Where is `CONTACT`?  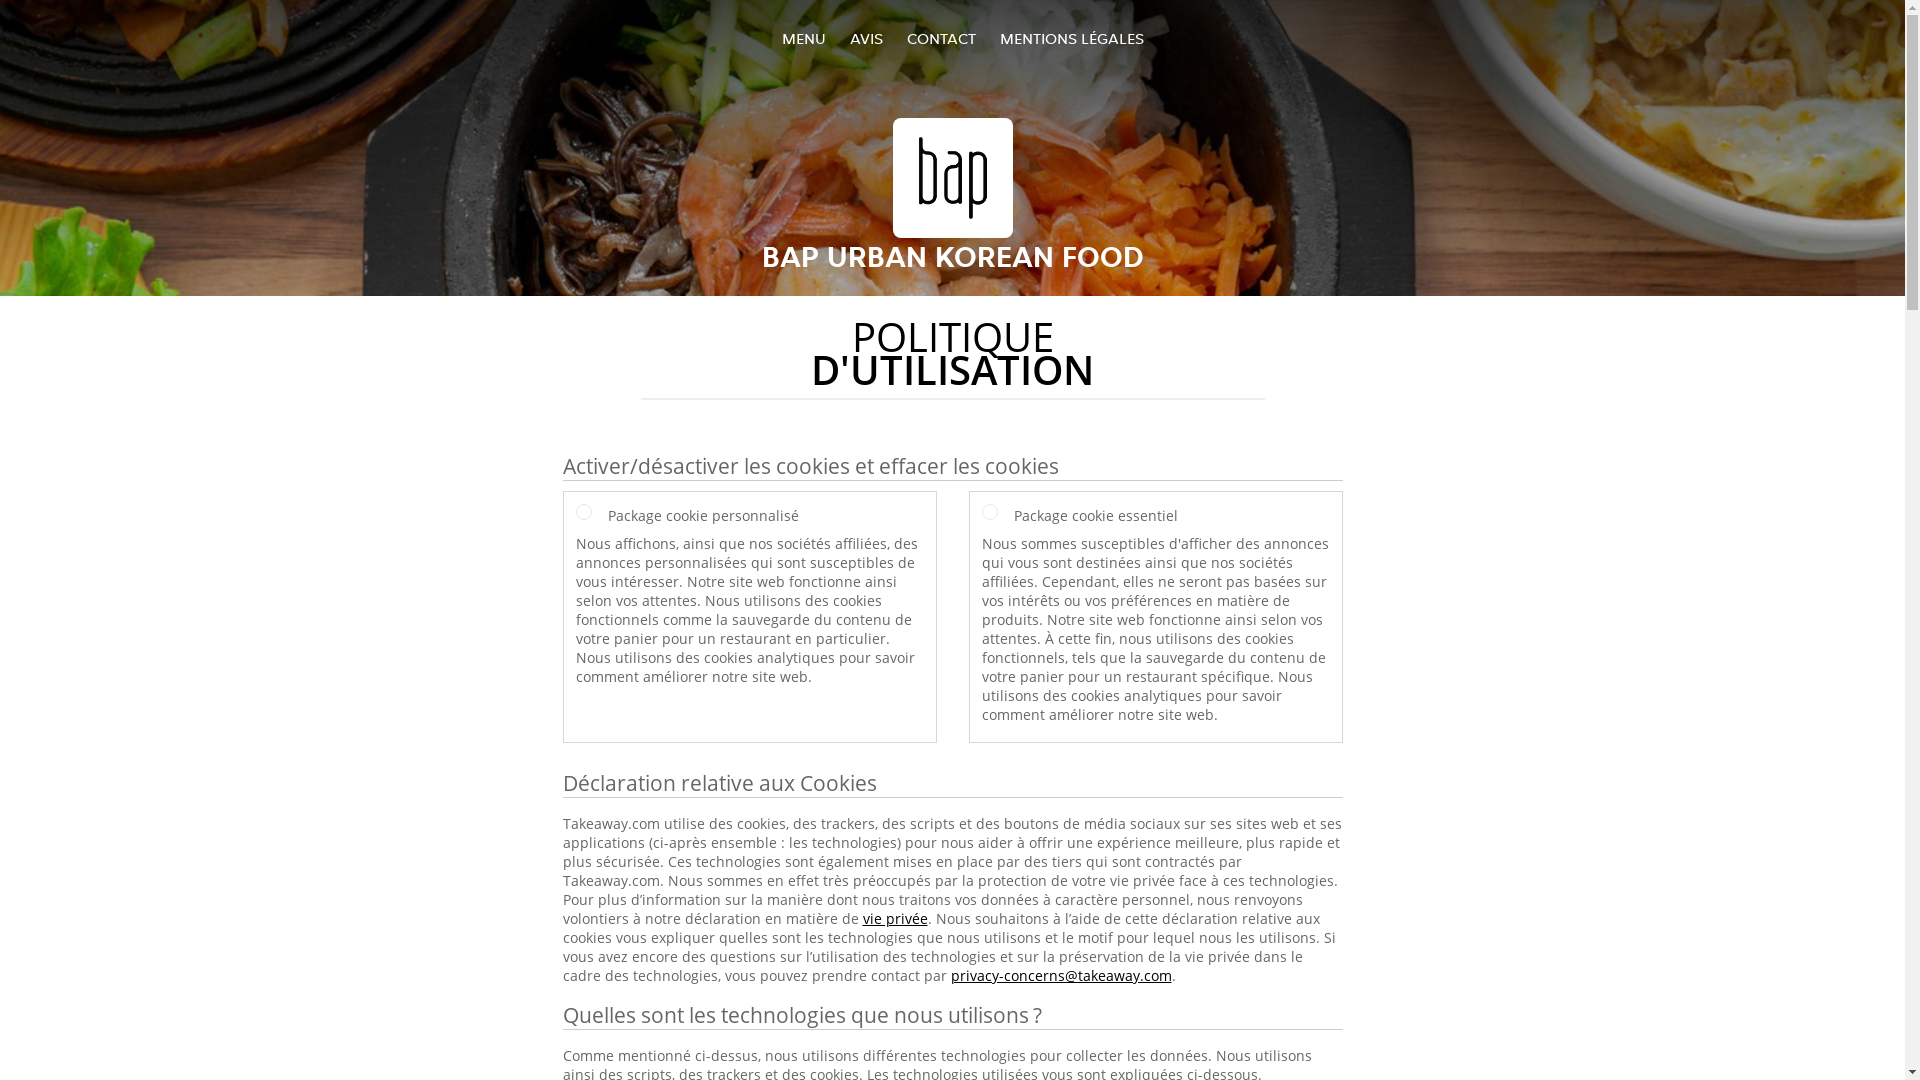 CONTACT is located at coordinates (940, 38).